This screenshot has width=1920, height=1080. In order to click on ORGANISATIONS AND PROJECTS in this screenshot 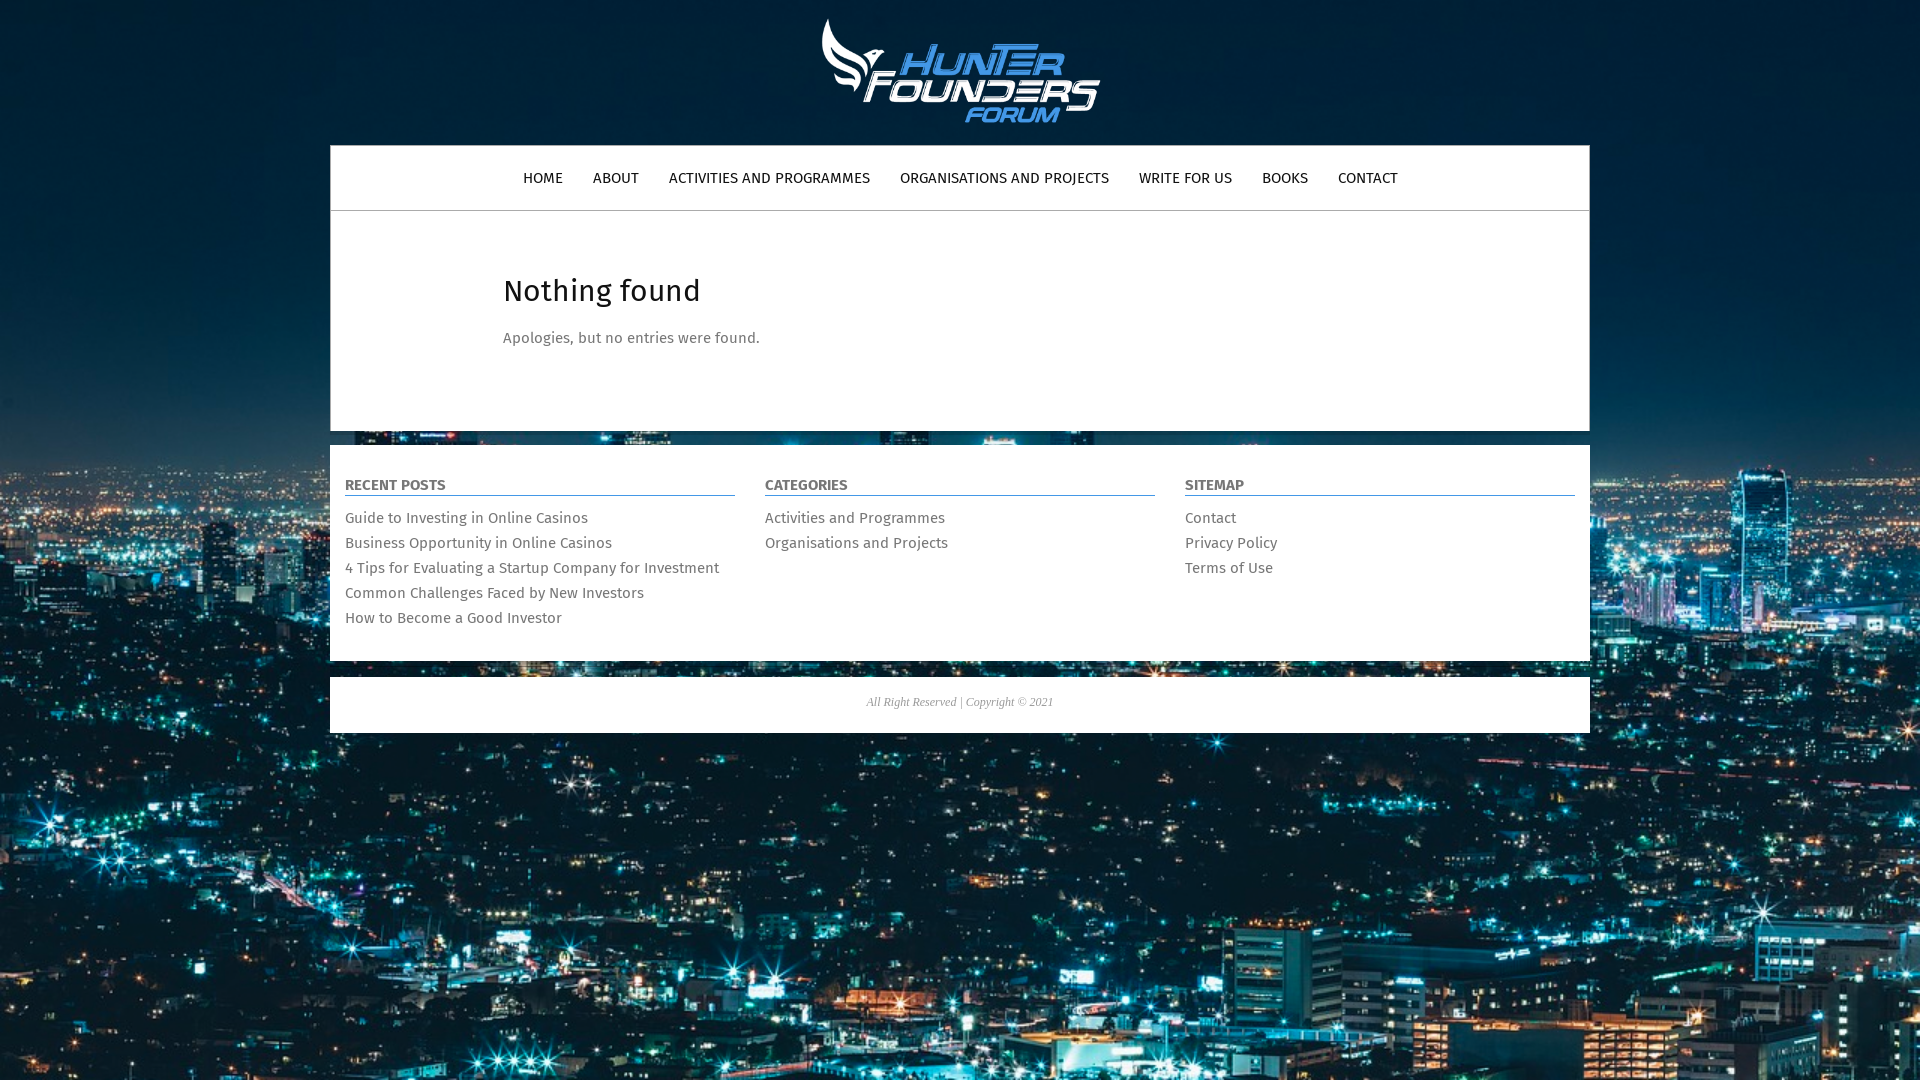, I will do `click(1004, 178)`.